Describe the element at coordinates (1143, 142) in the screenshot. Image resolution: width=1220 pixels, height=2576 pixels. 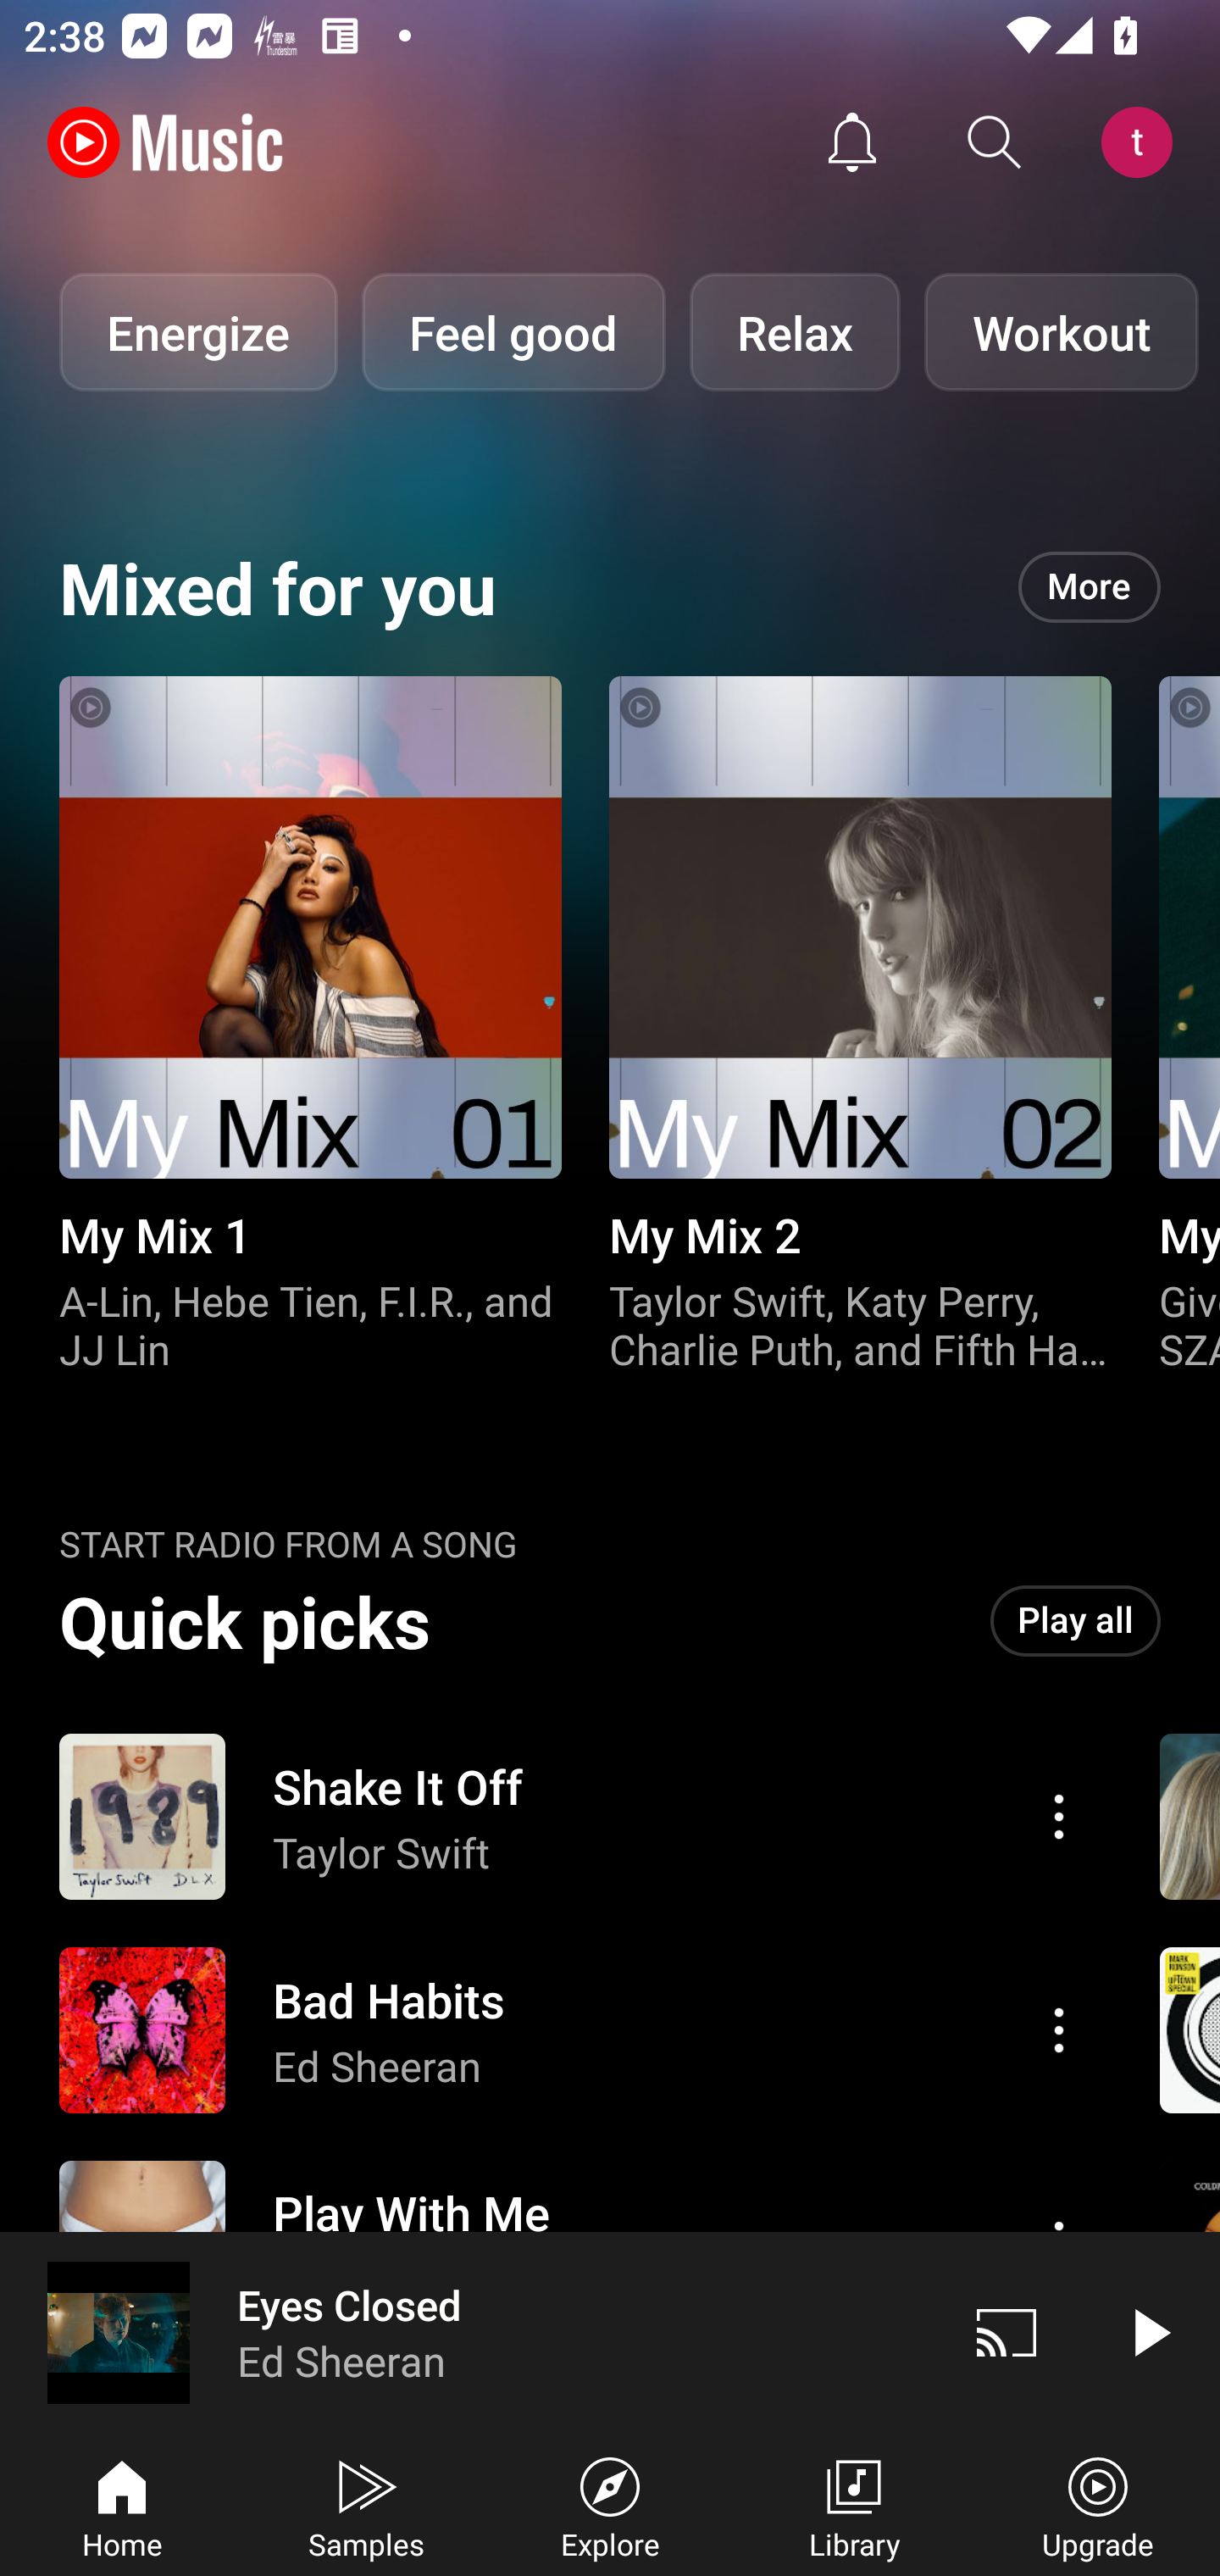
I see `Account` at that location.